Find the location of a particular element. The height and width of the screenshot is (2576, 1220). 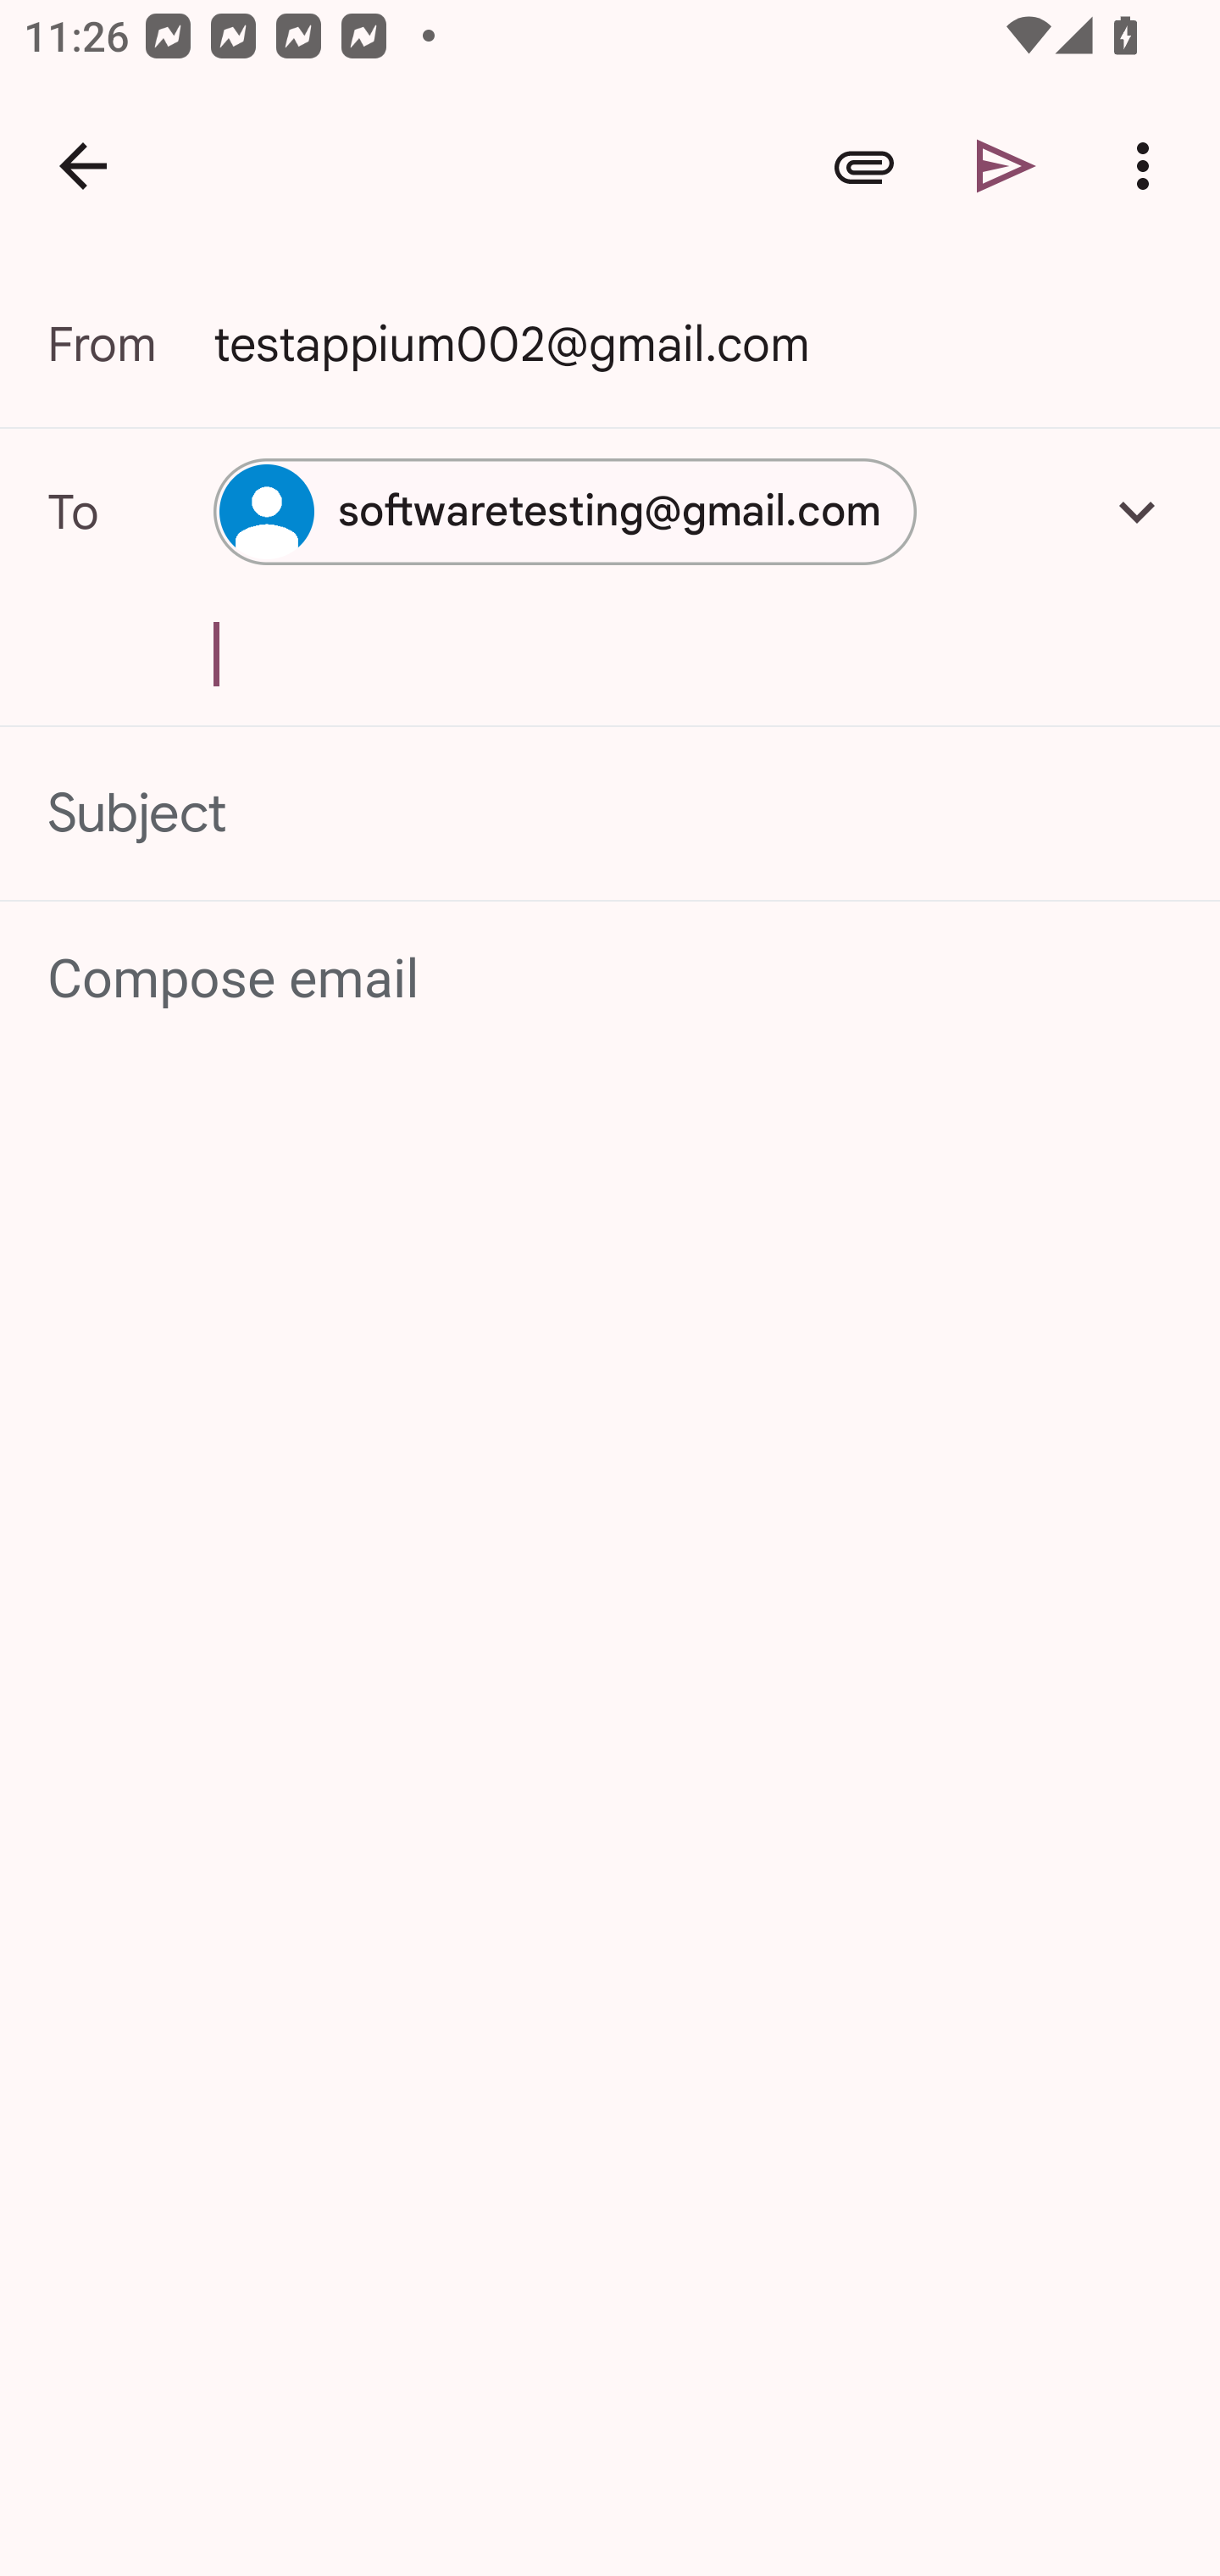

Send is located at coordinates (1006, 166).